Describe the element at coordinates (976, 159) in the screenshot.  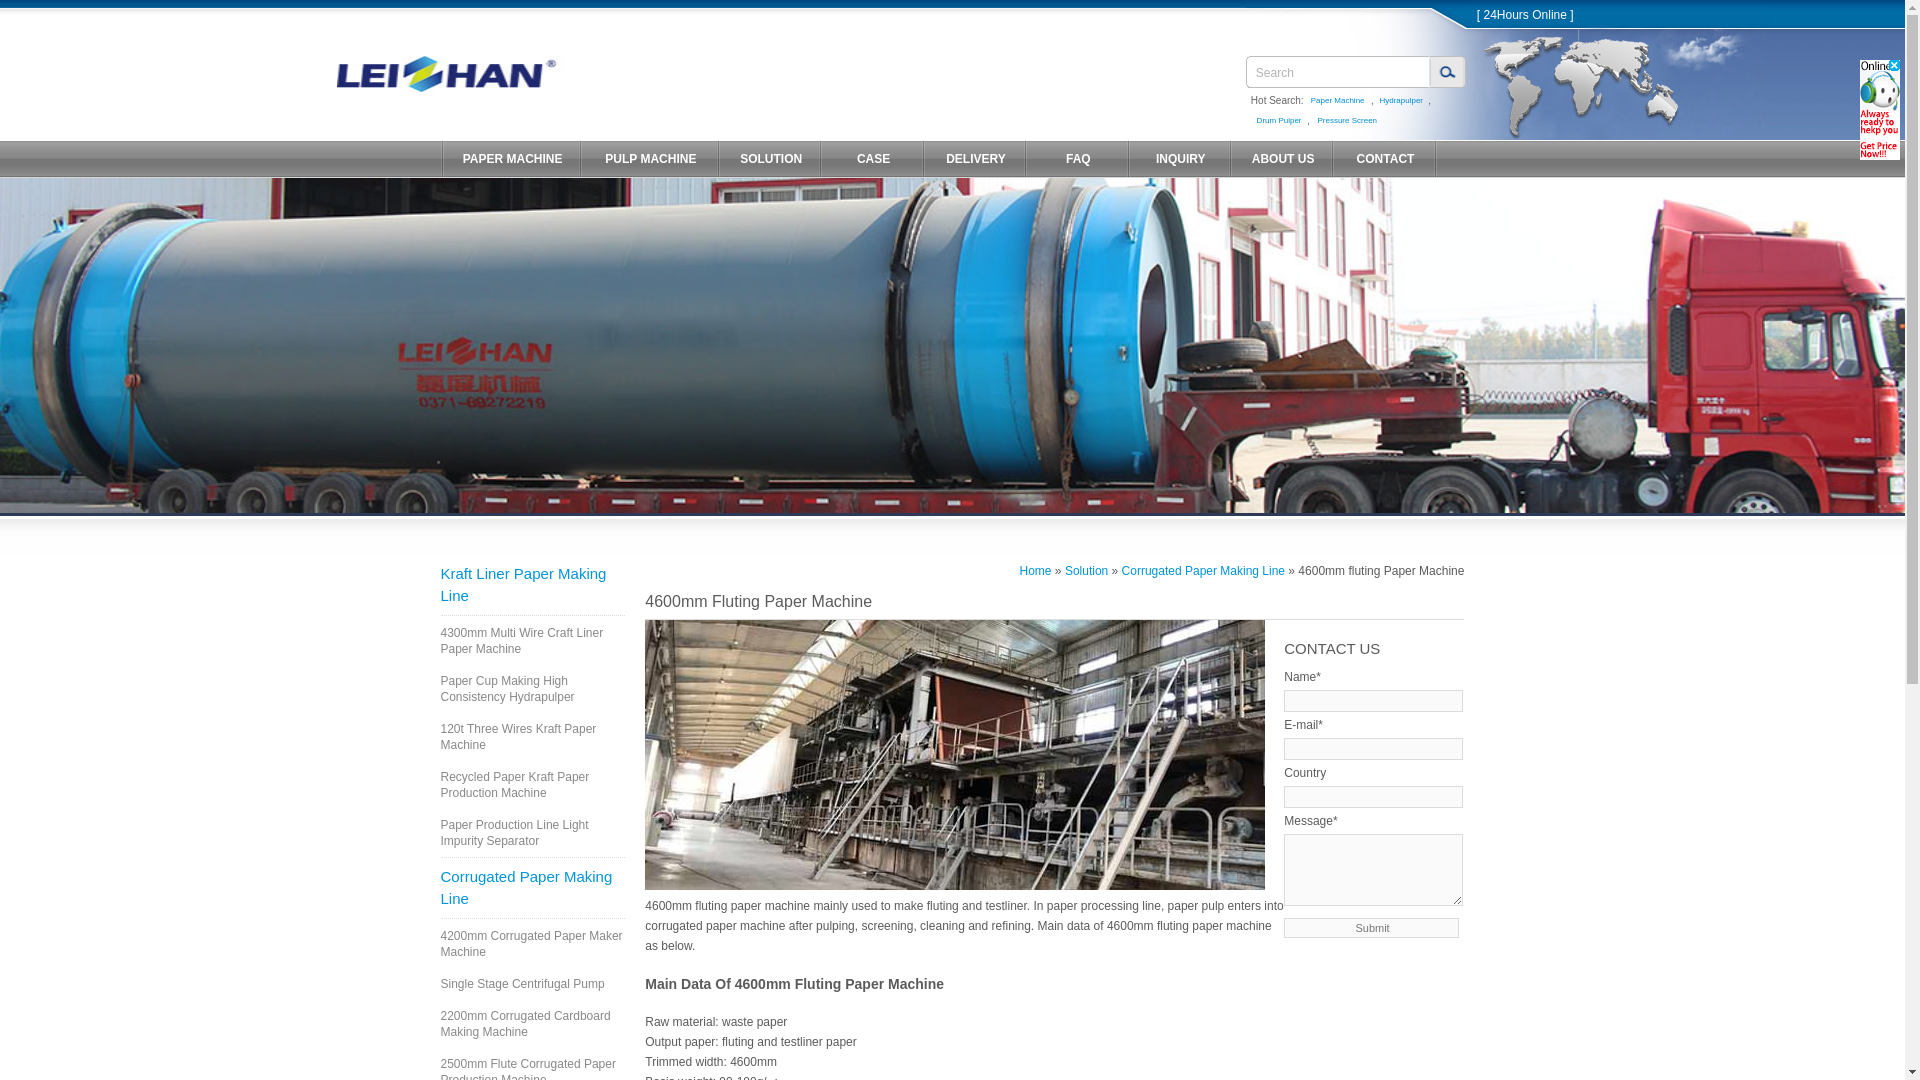
I see `DELIVERY` at that location.